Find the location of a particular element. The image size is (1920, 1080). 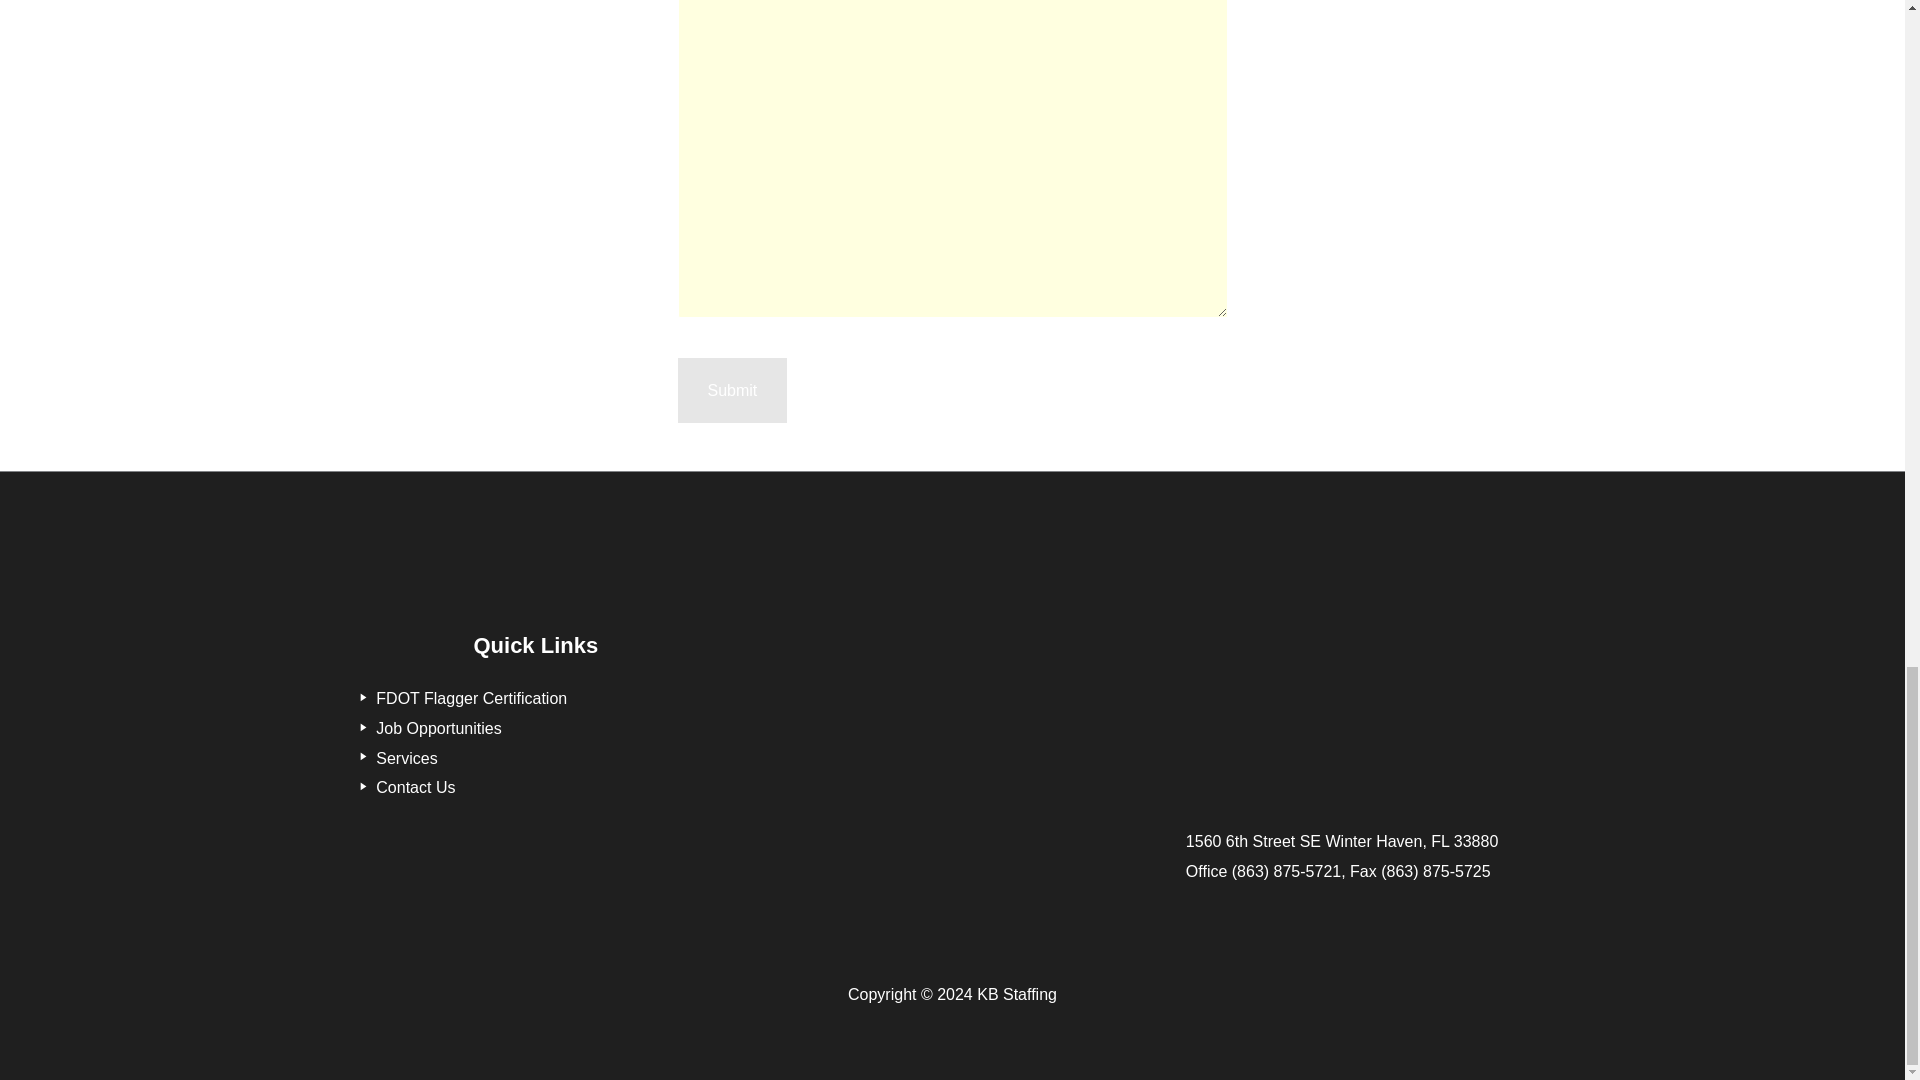

Contact Us is located at coordinates (403, 786).